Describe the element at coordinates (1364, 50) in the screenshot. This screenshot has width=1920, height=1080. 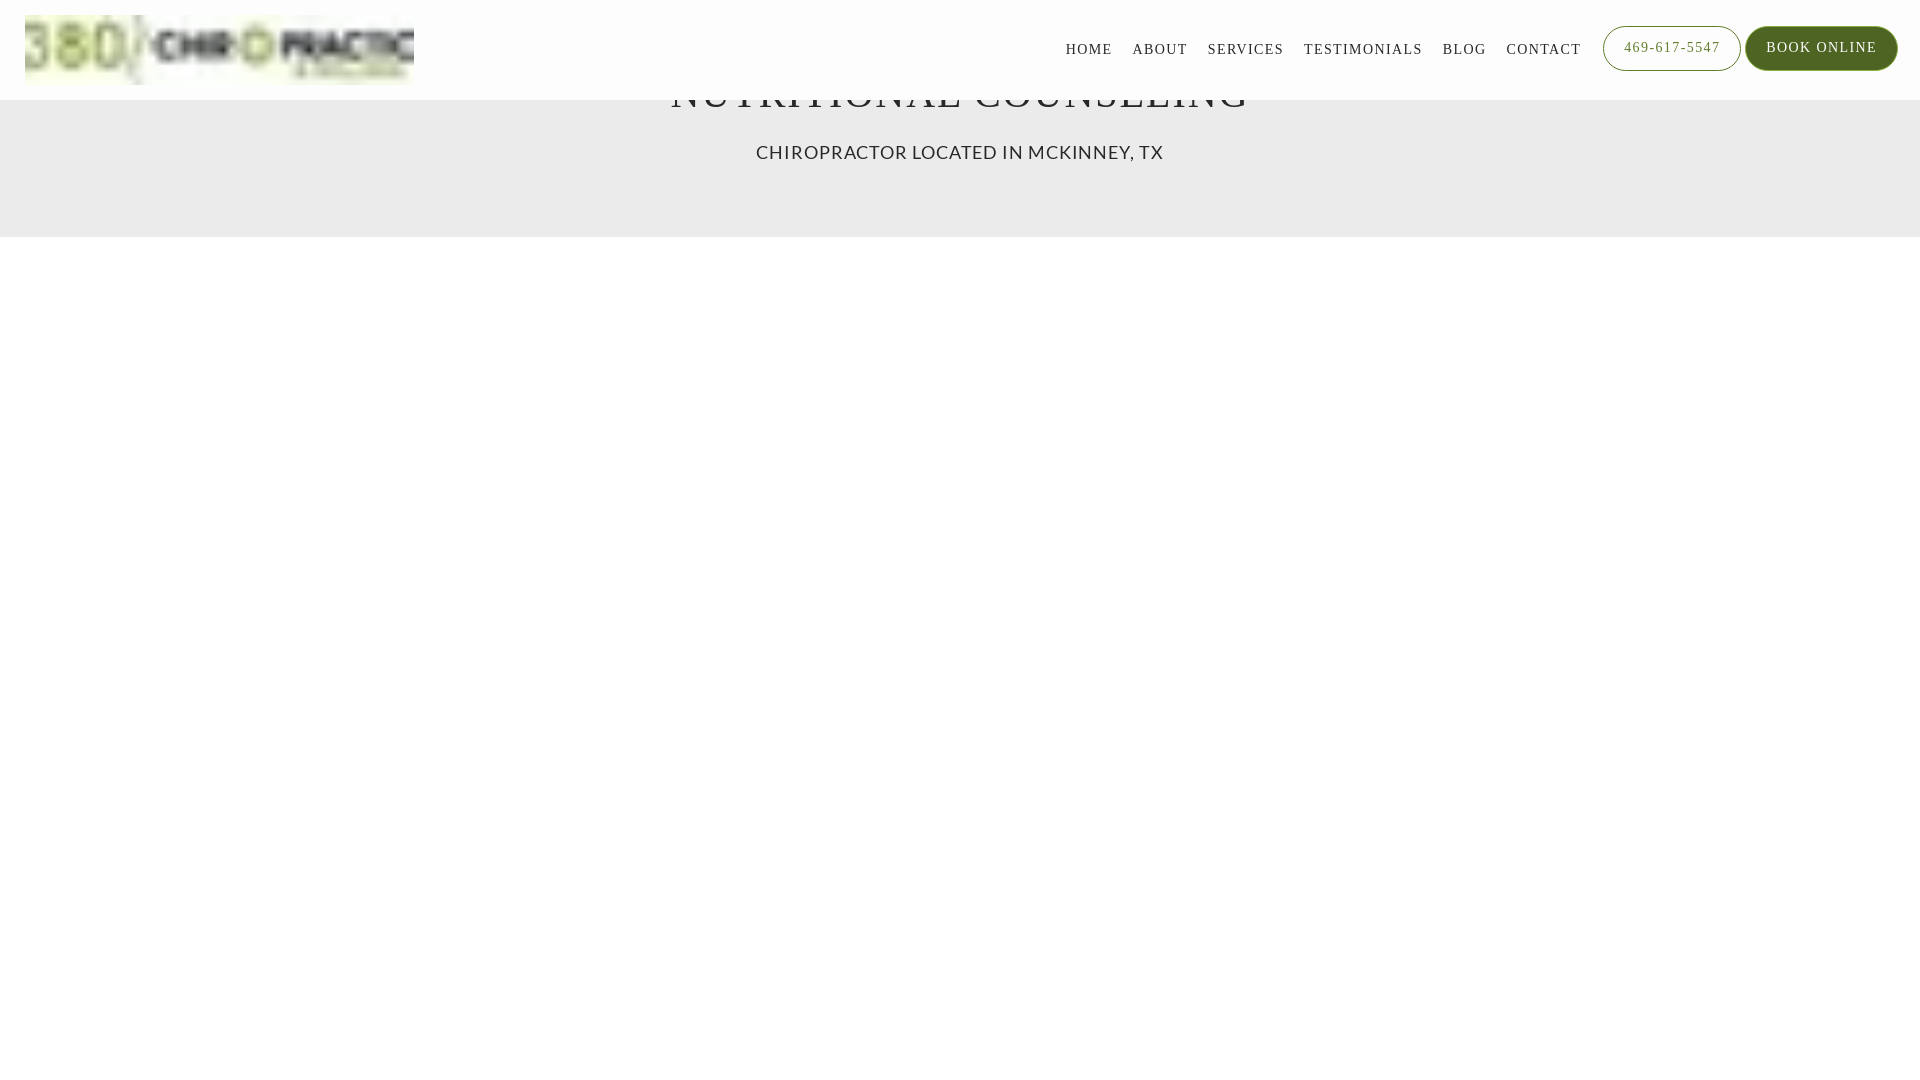
I see `TESTIMONIALS` at that location.